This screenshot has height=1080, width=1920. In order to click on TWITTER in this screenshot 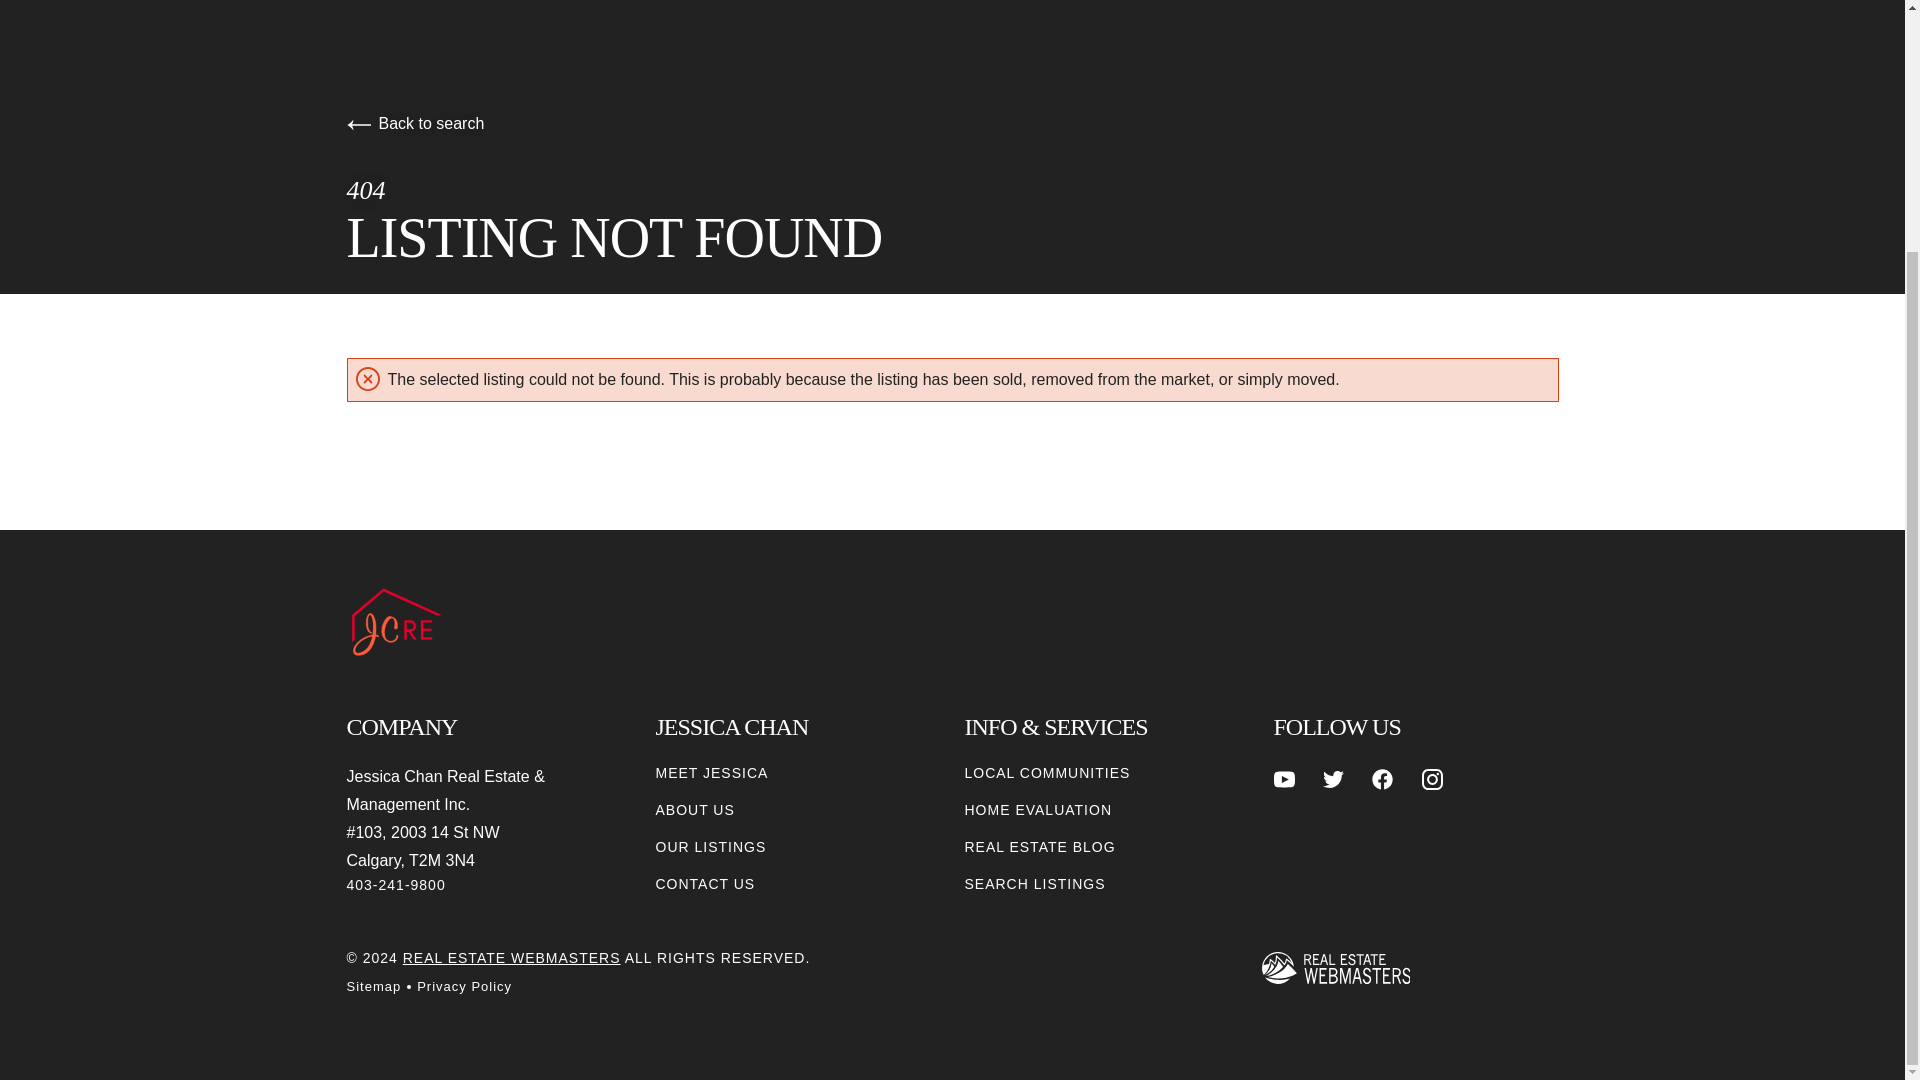, I will do `click(1333, 778)`.